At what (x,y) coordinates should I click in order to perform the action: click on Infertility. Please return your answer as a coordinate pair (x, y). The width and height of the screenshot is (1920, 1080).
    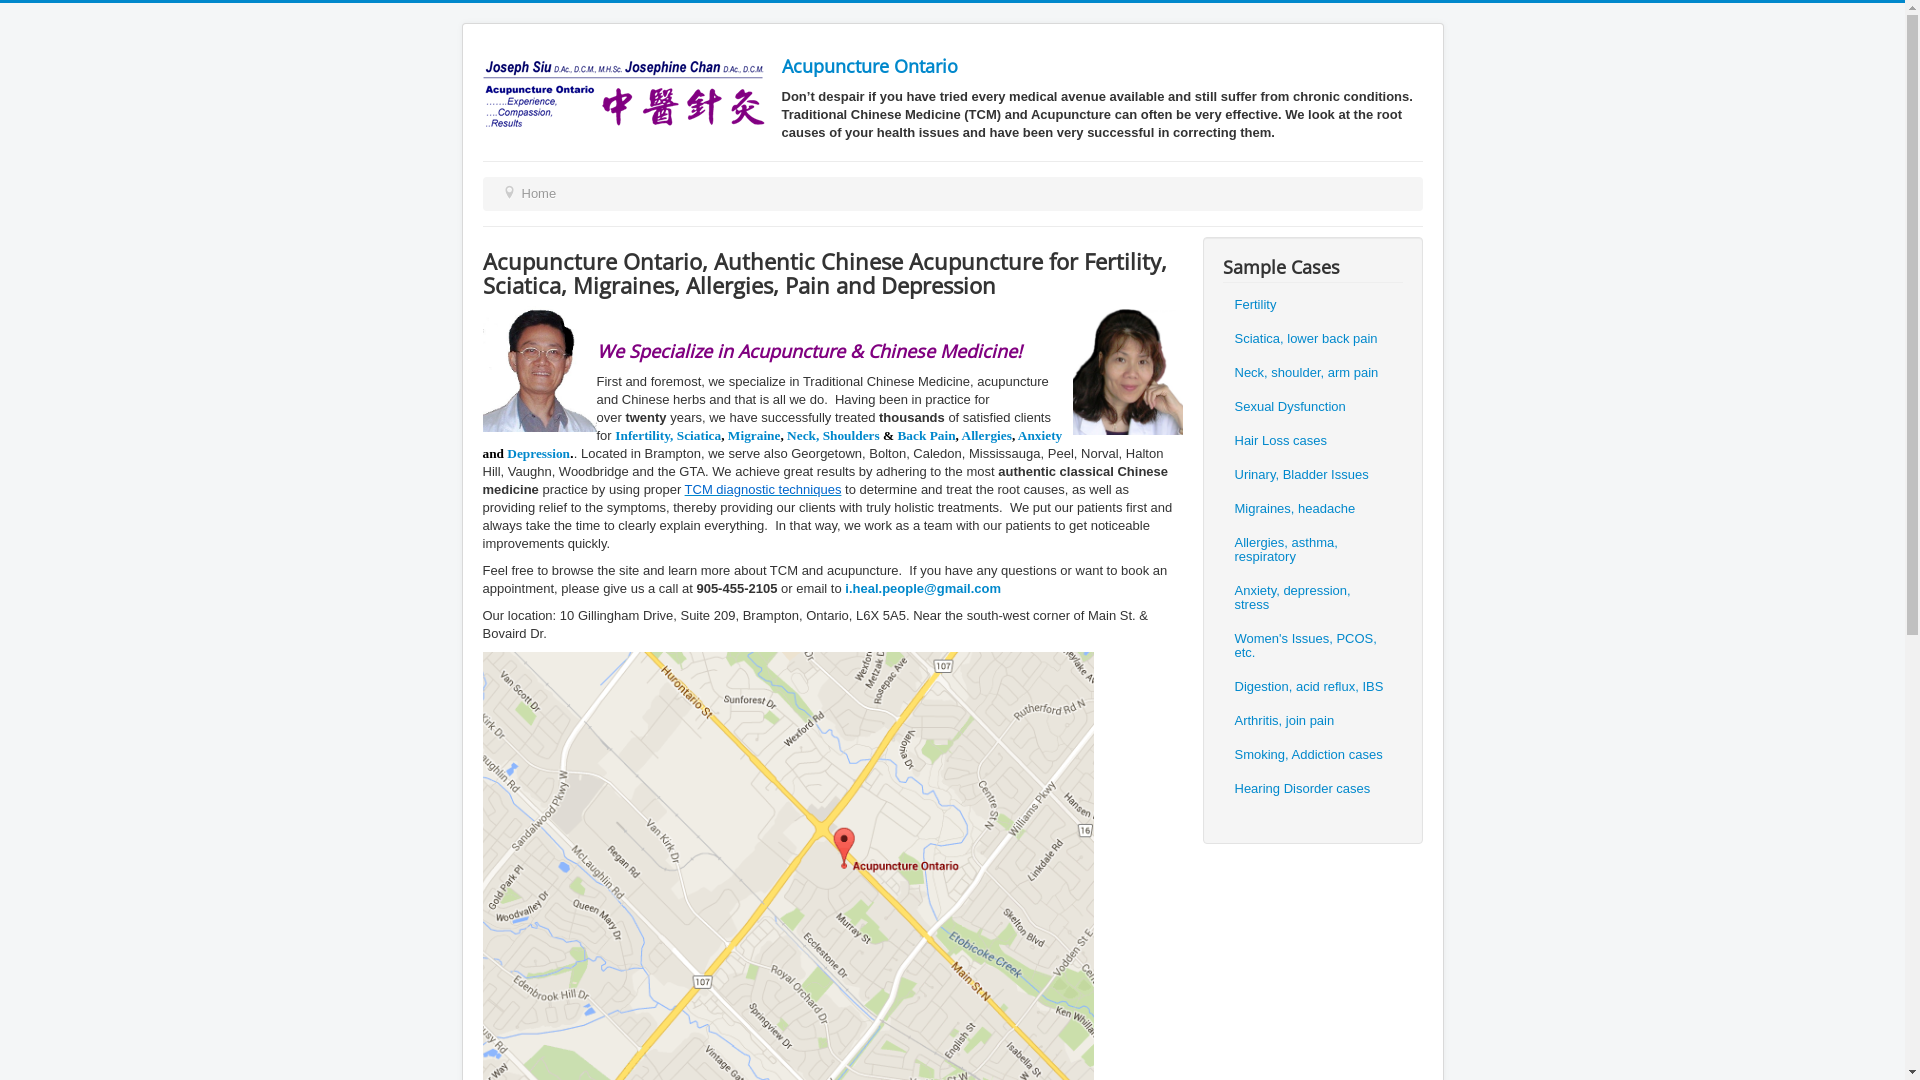
    Looking at the image, I should click on (642, 436).